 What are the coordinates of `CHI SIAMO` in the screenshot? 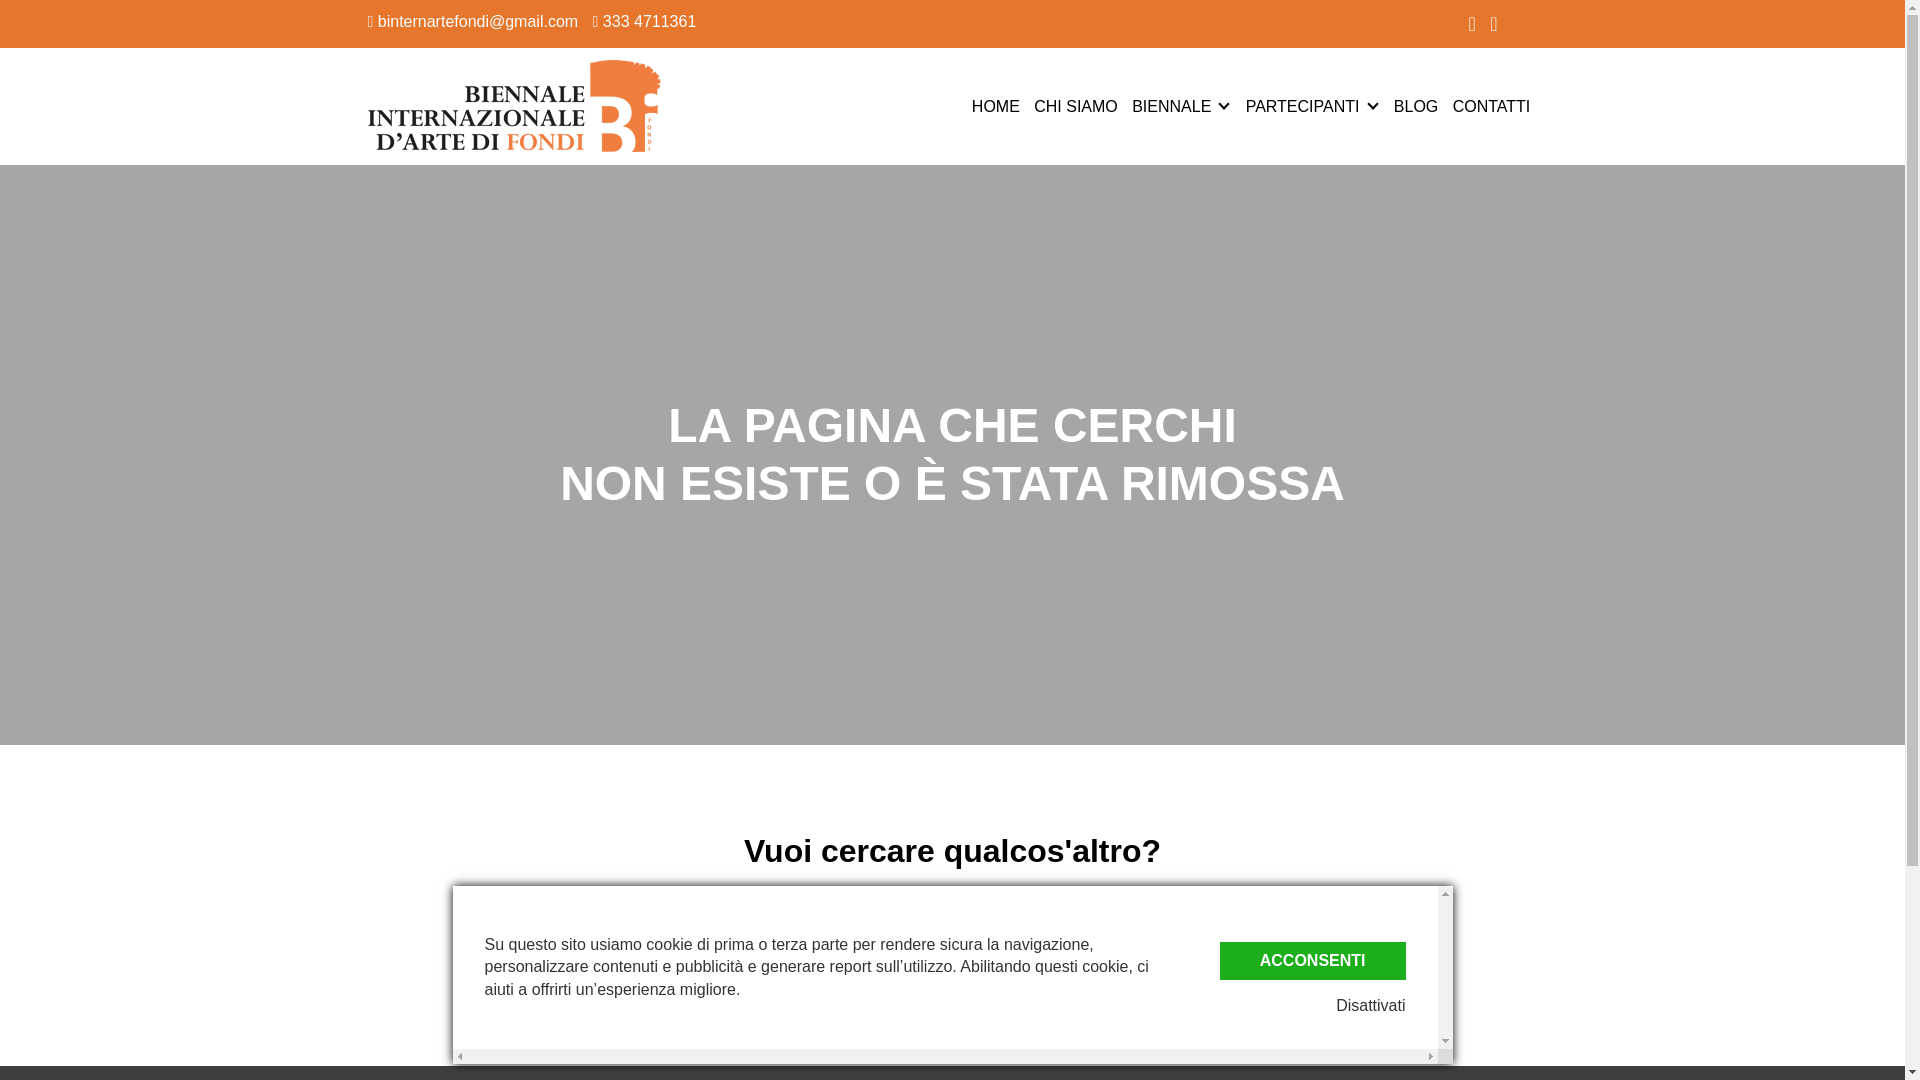 It's located at (1076, 106).